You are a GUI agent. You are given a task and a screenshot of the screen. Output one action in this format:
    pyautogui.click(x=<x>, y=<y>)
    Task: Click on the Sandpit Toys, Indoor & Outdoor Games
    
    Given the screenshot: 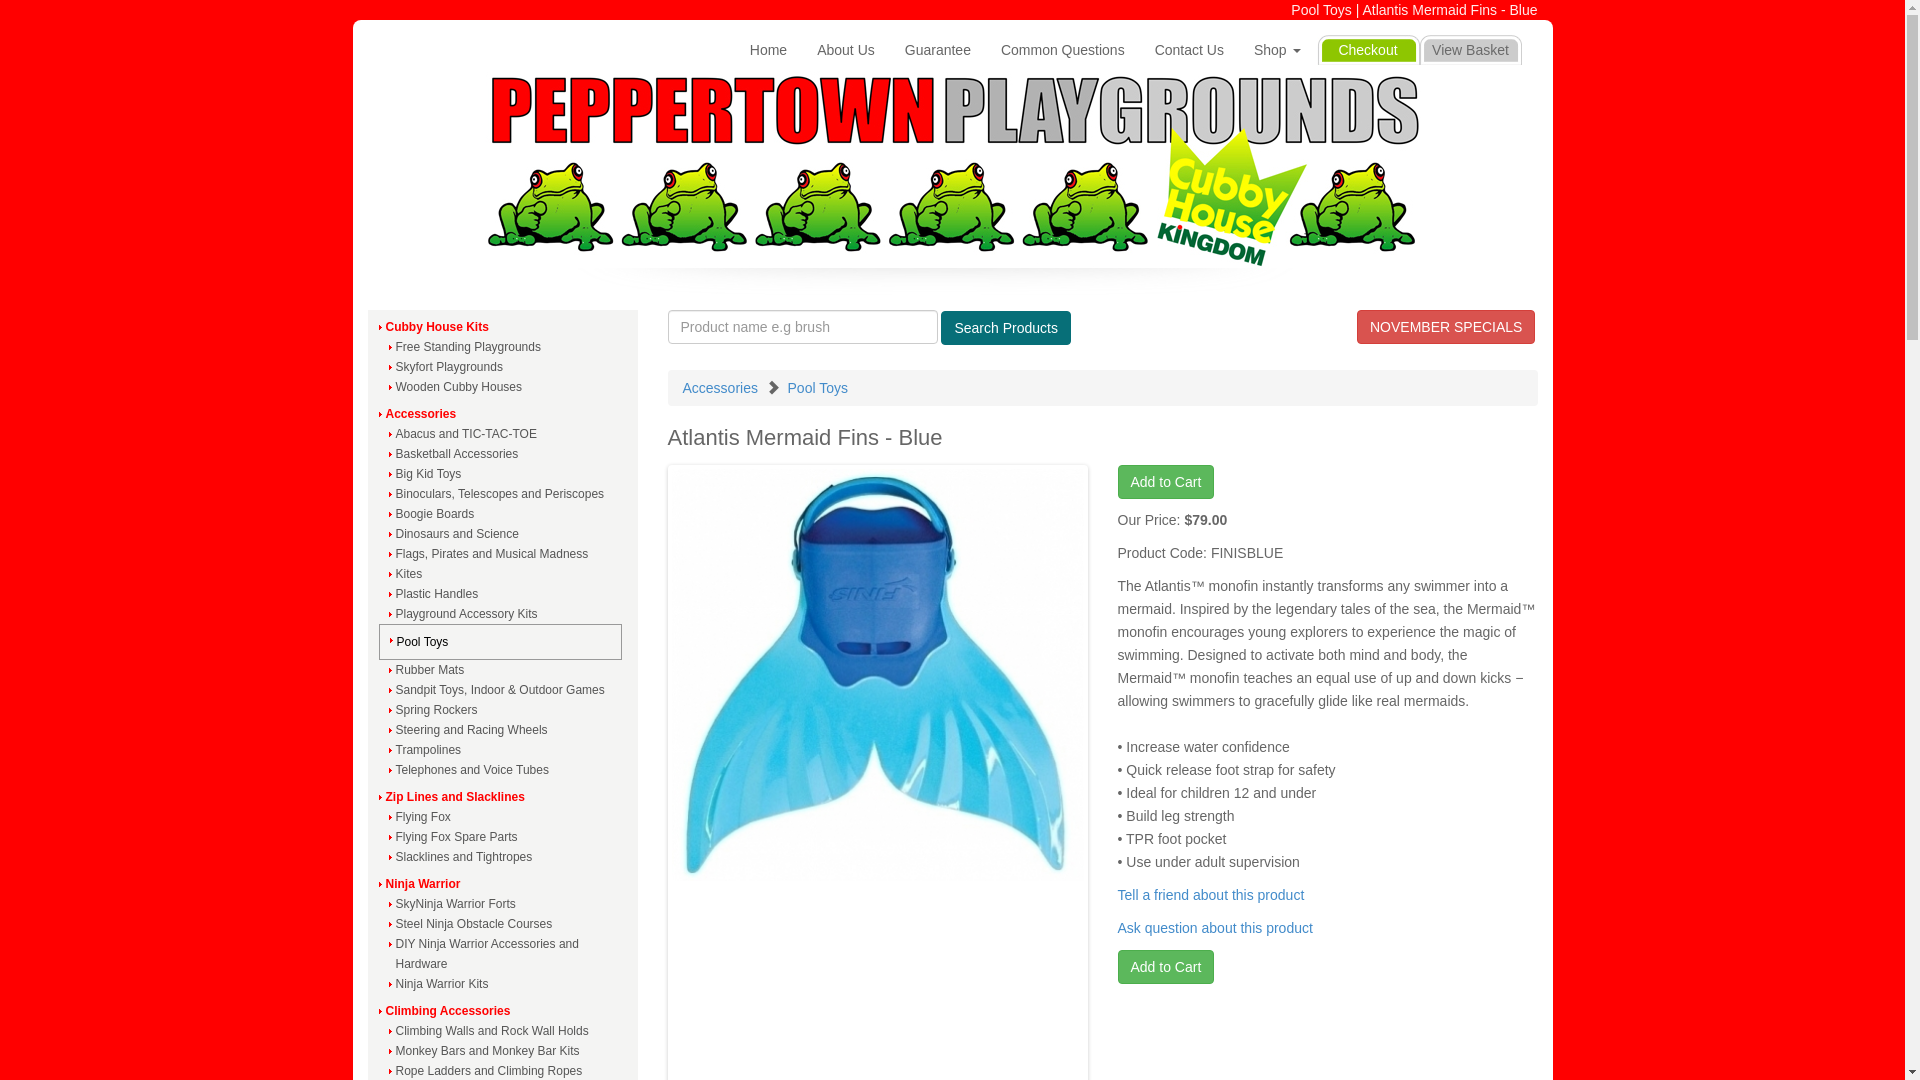 What is the action you would take?
    pyautogui.click(x=502, y=690)
    